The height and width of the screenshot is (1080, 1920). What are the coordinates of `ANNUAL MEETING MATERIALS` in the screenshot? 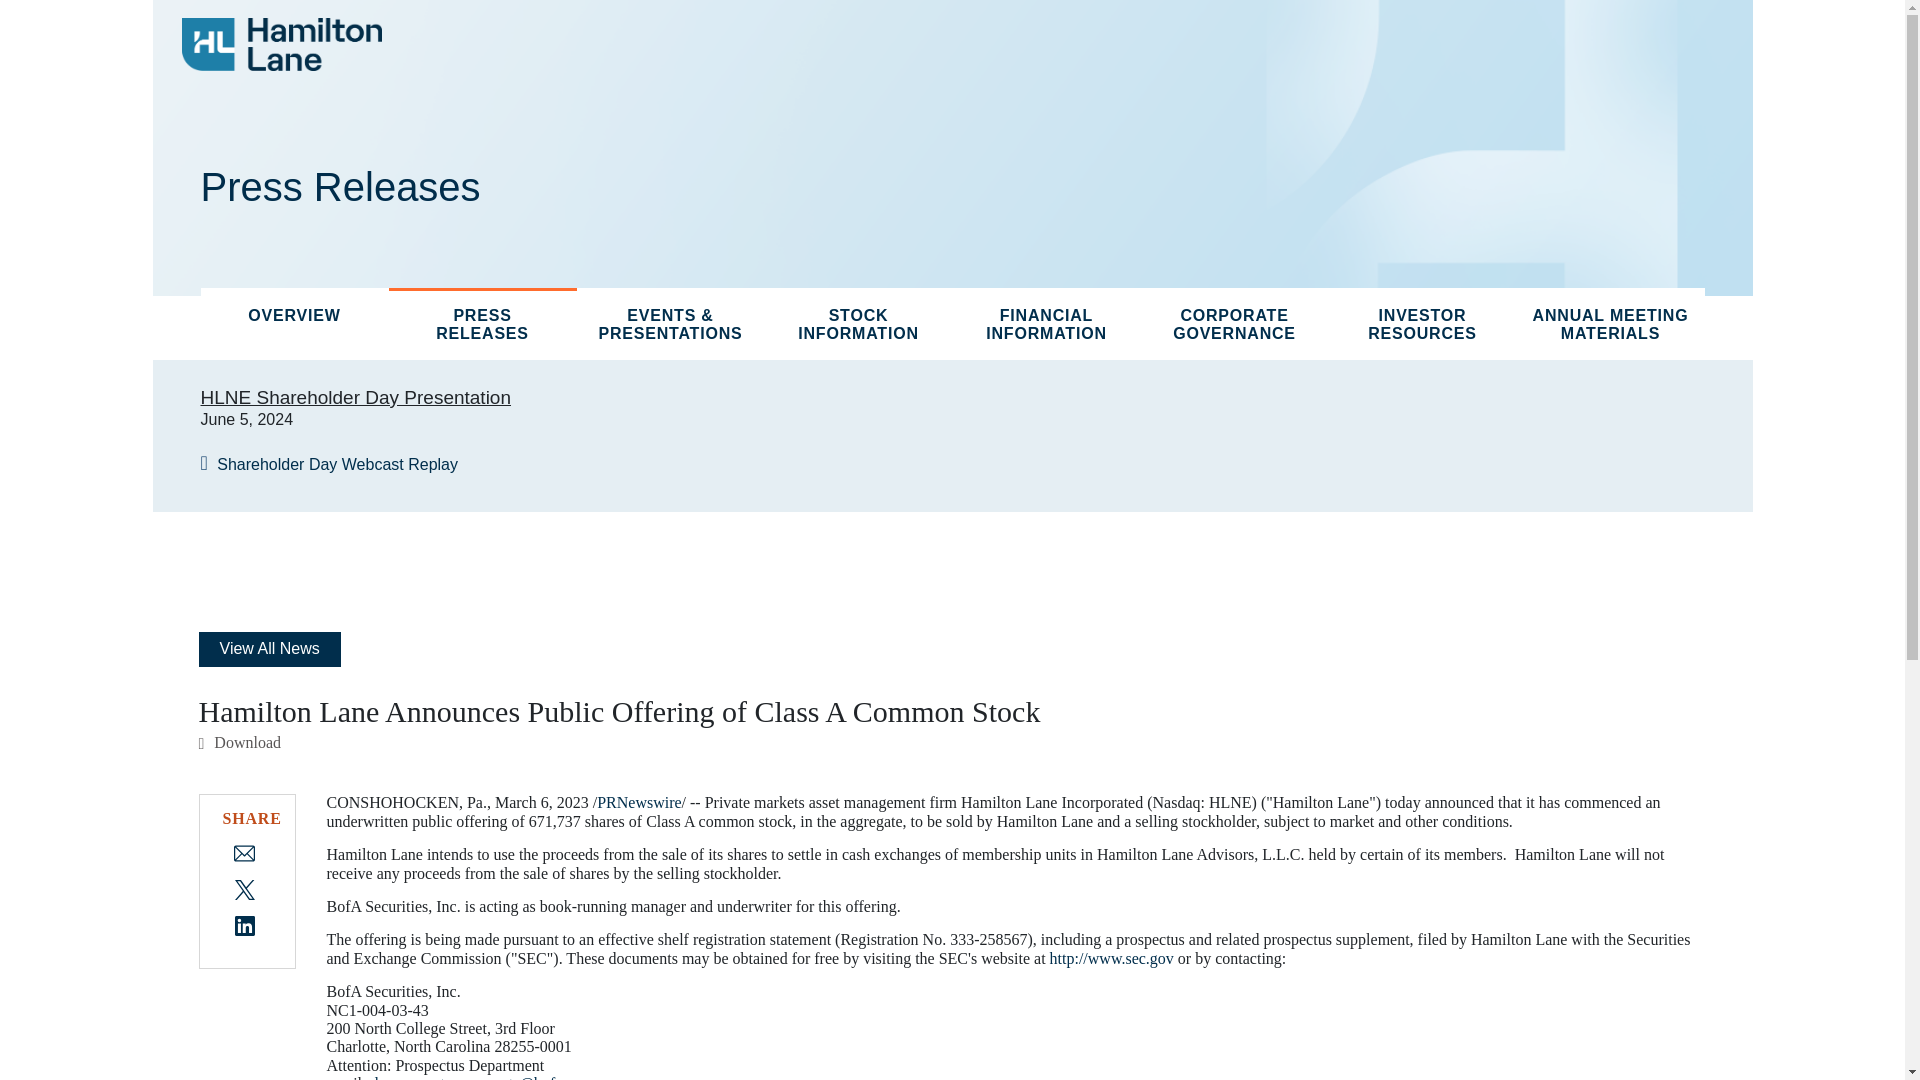 It's located at (1610, 324).